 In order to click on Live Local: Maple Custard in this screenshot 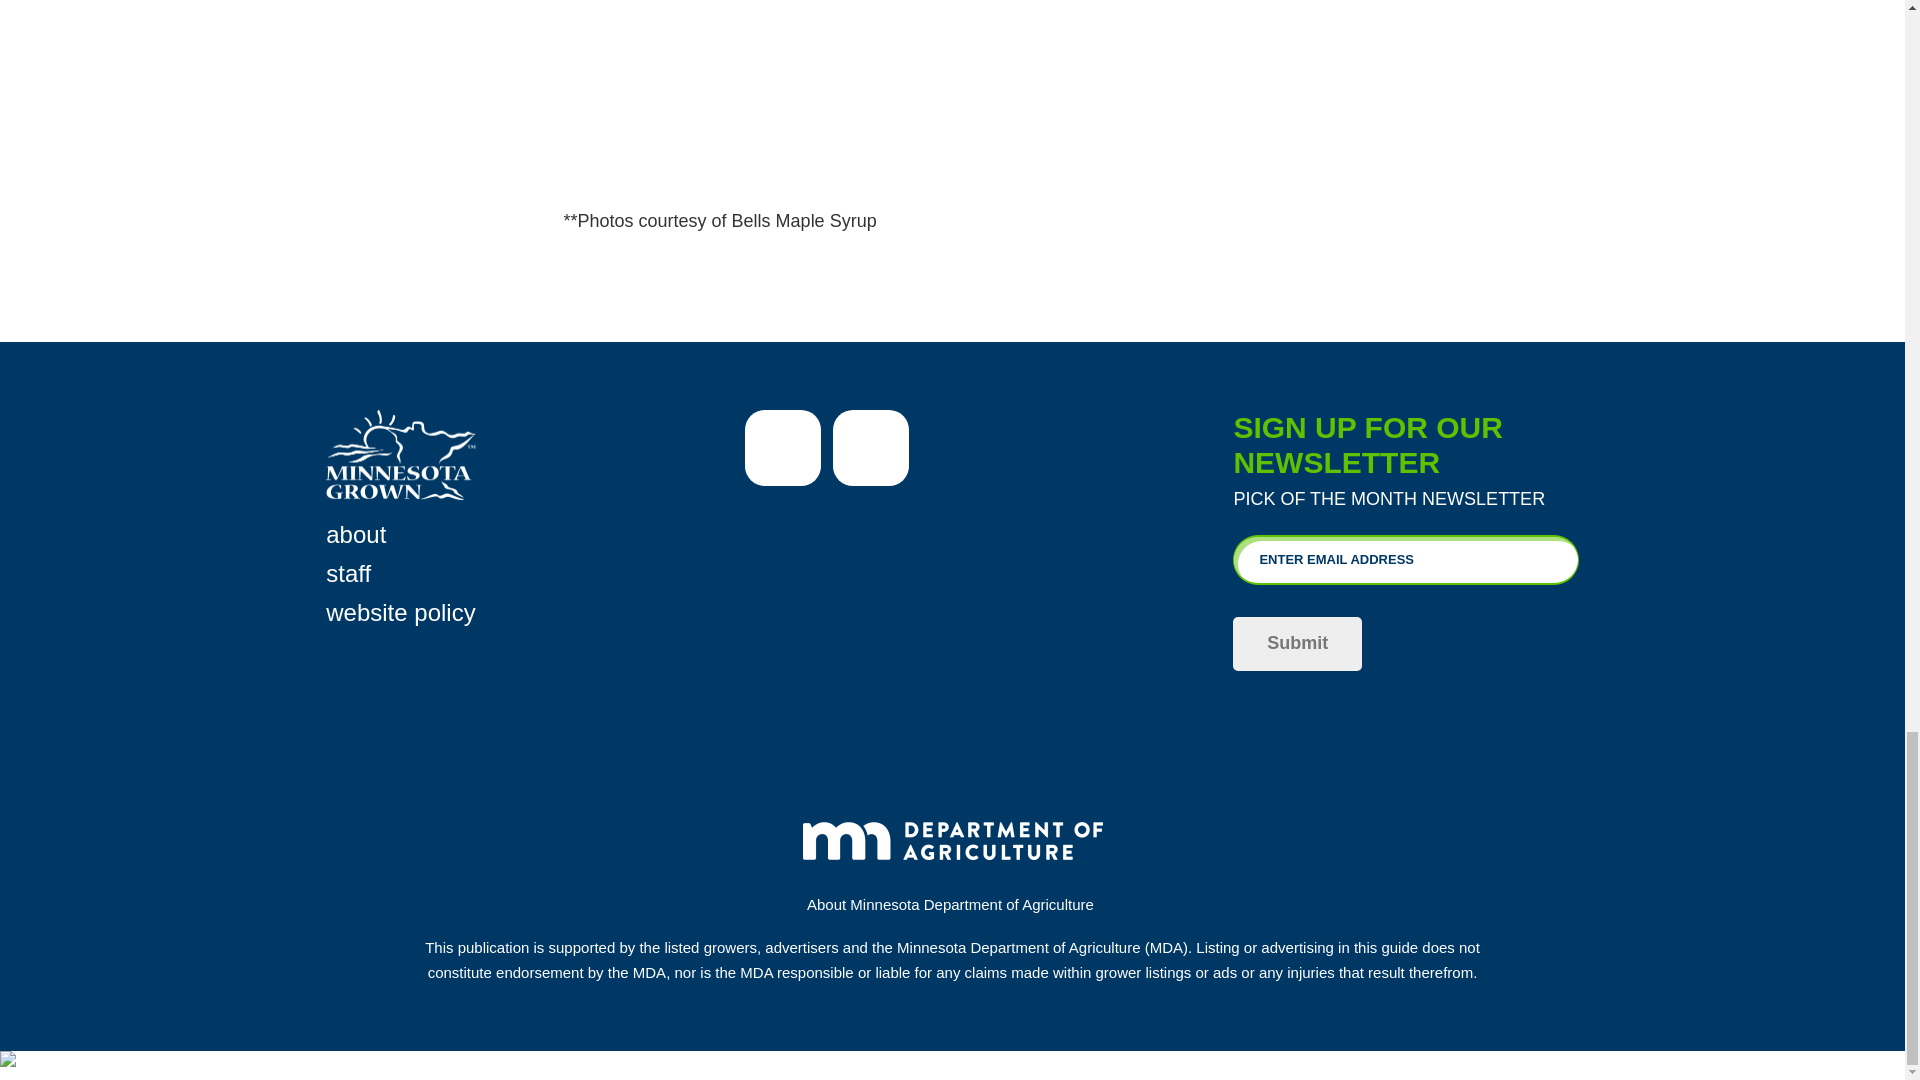, I will do `click(953, 92)`.